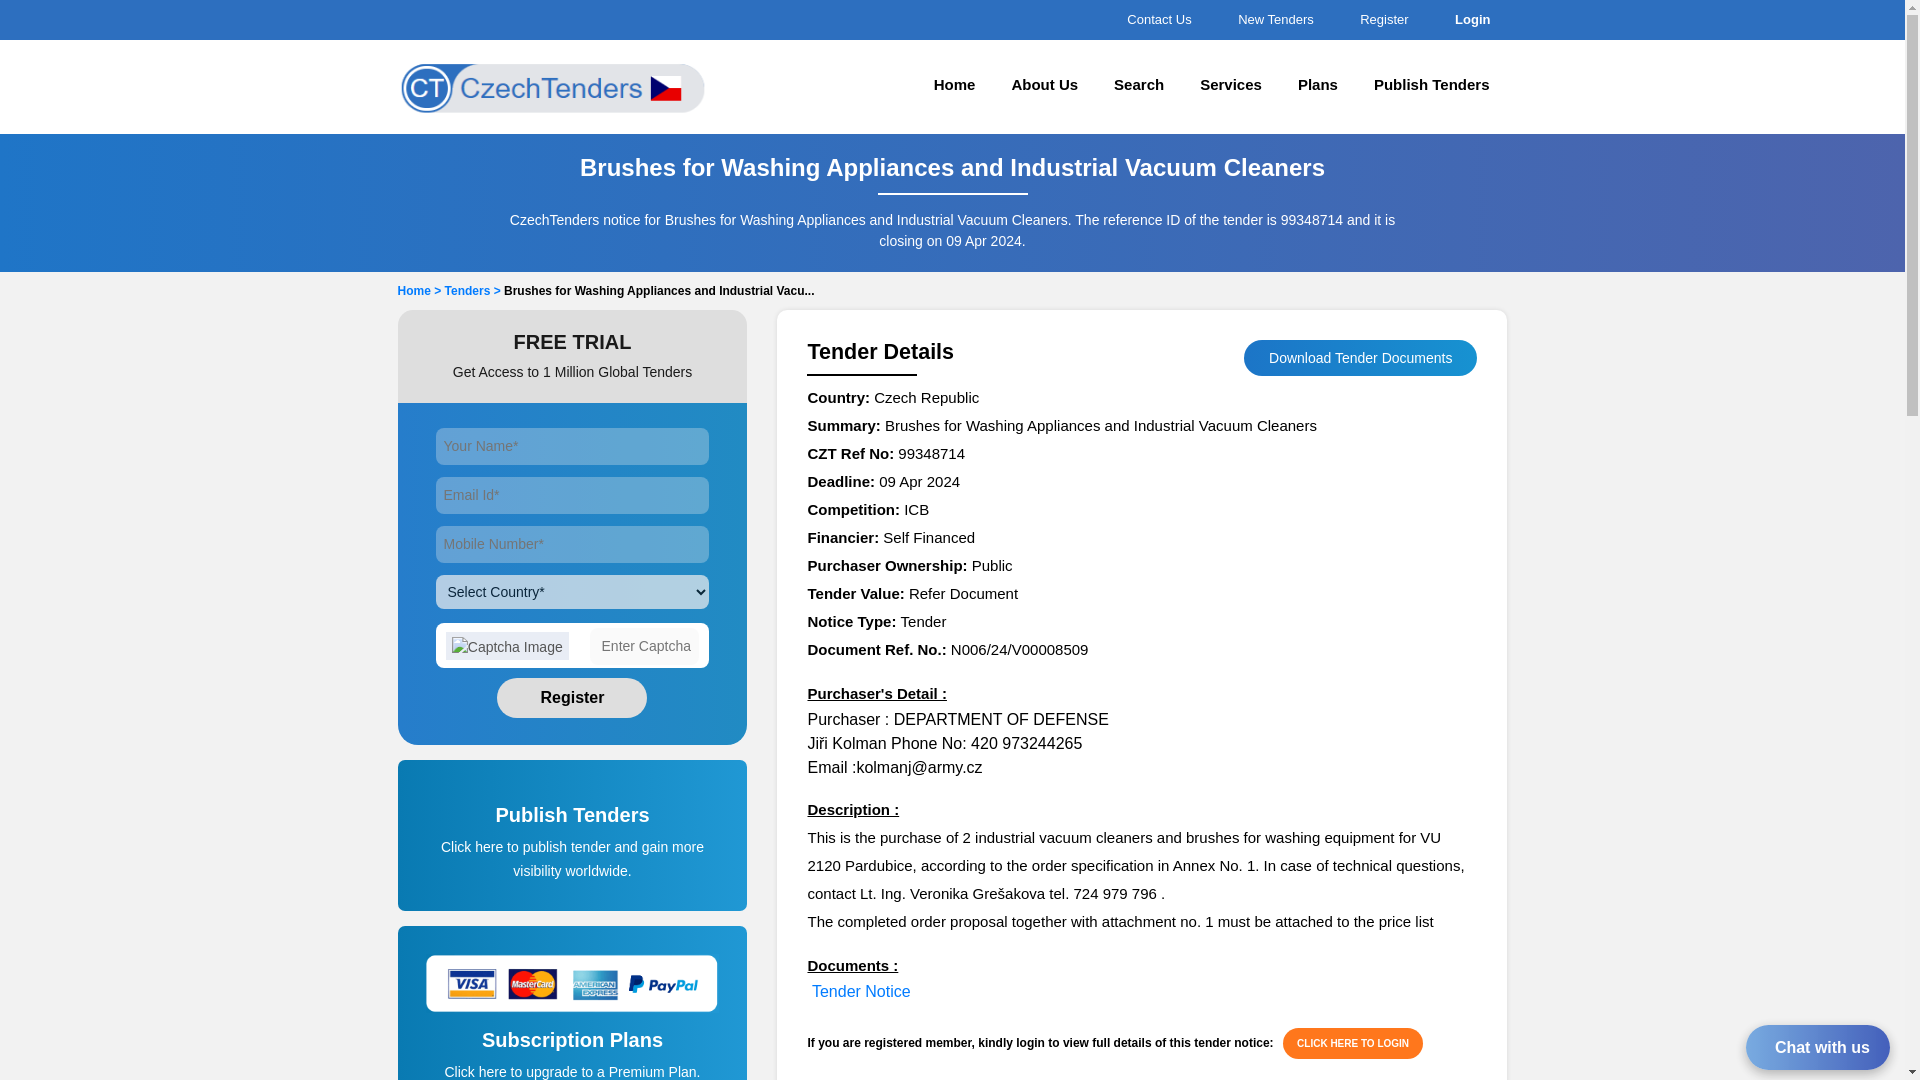 Image resolution: width=1920 pixels, height=1080 pixels. Describe the element at coordinates (1272, 19) in the screenshot. I see `New Tenders` at that location.